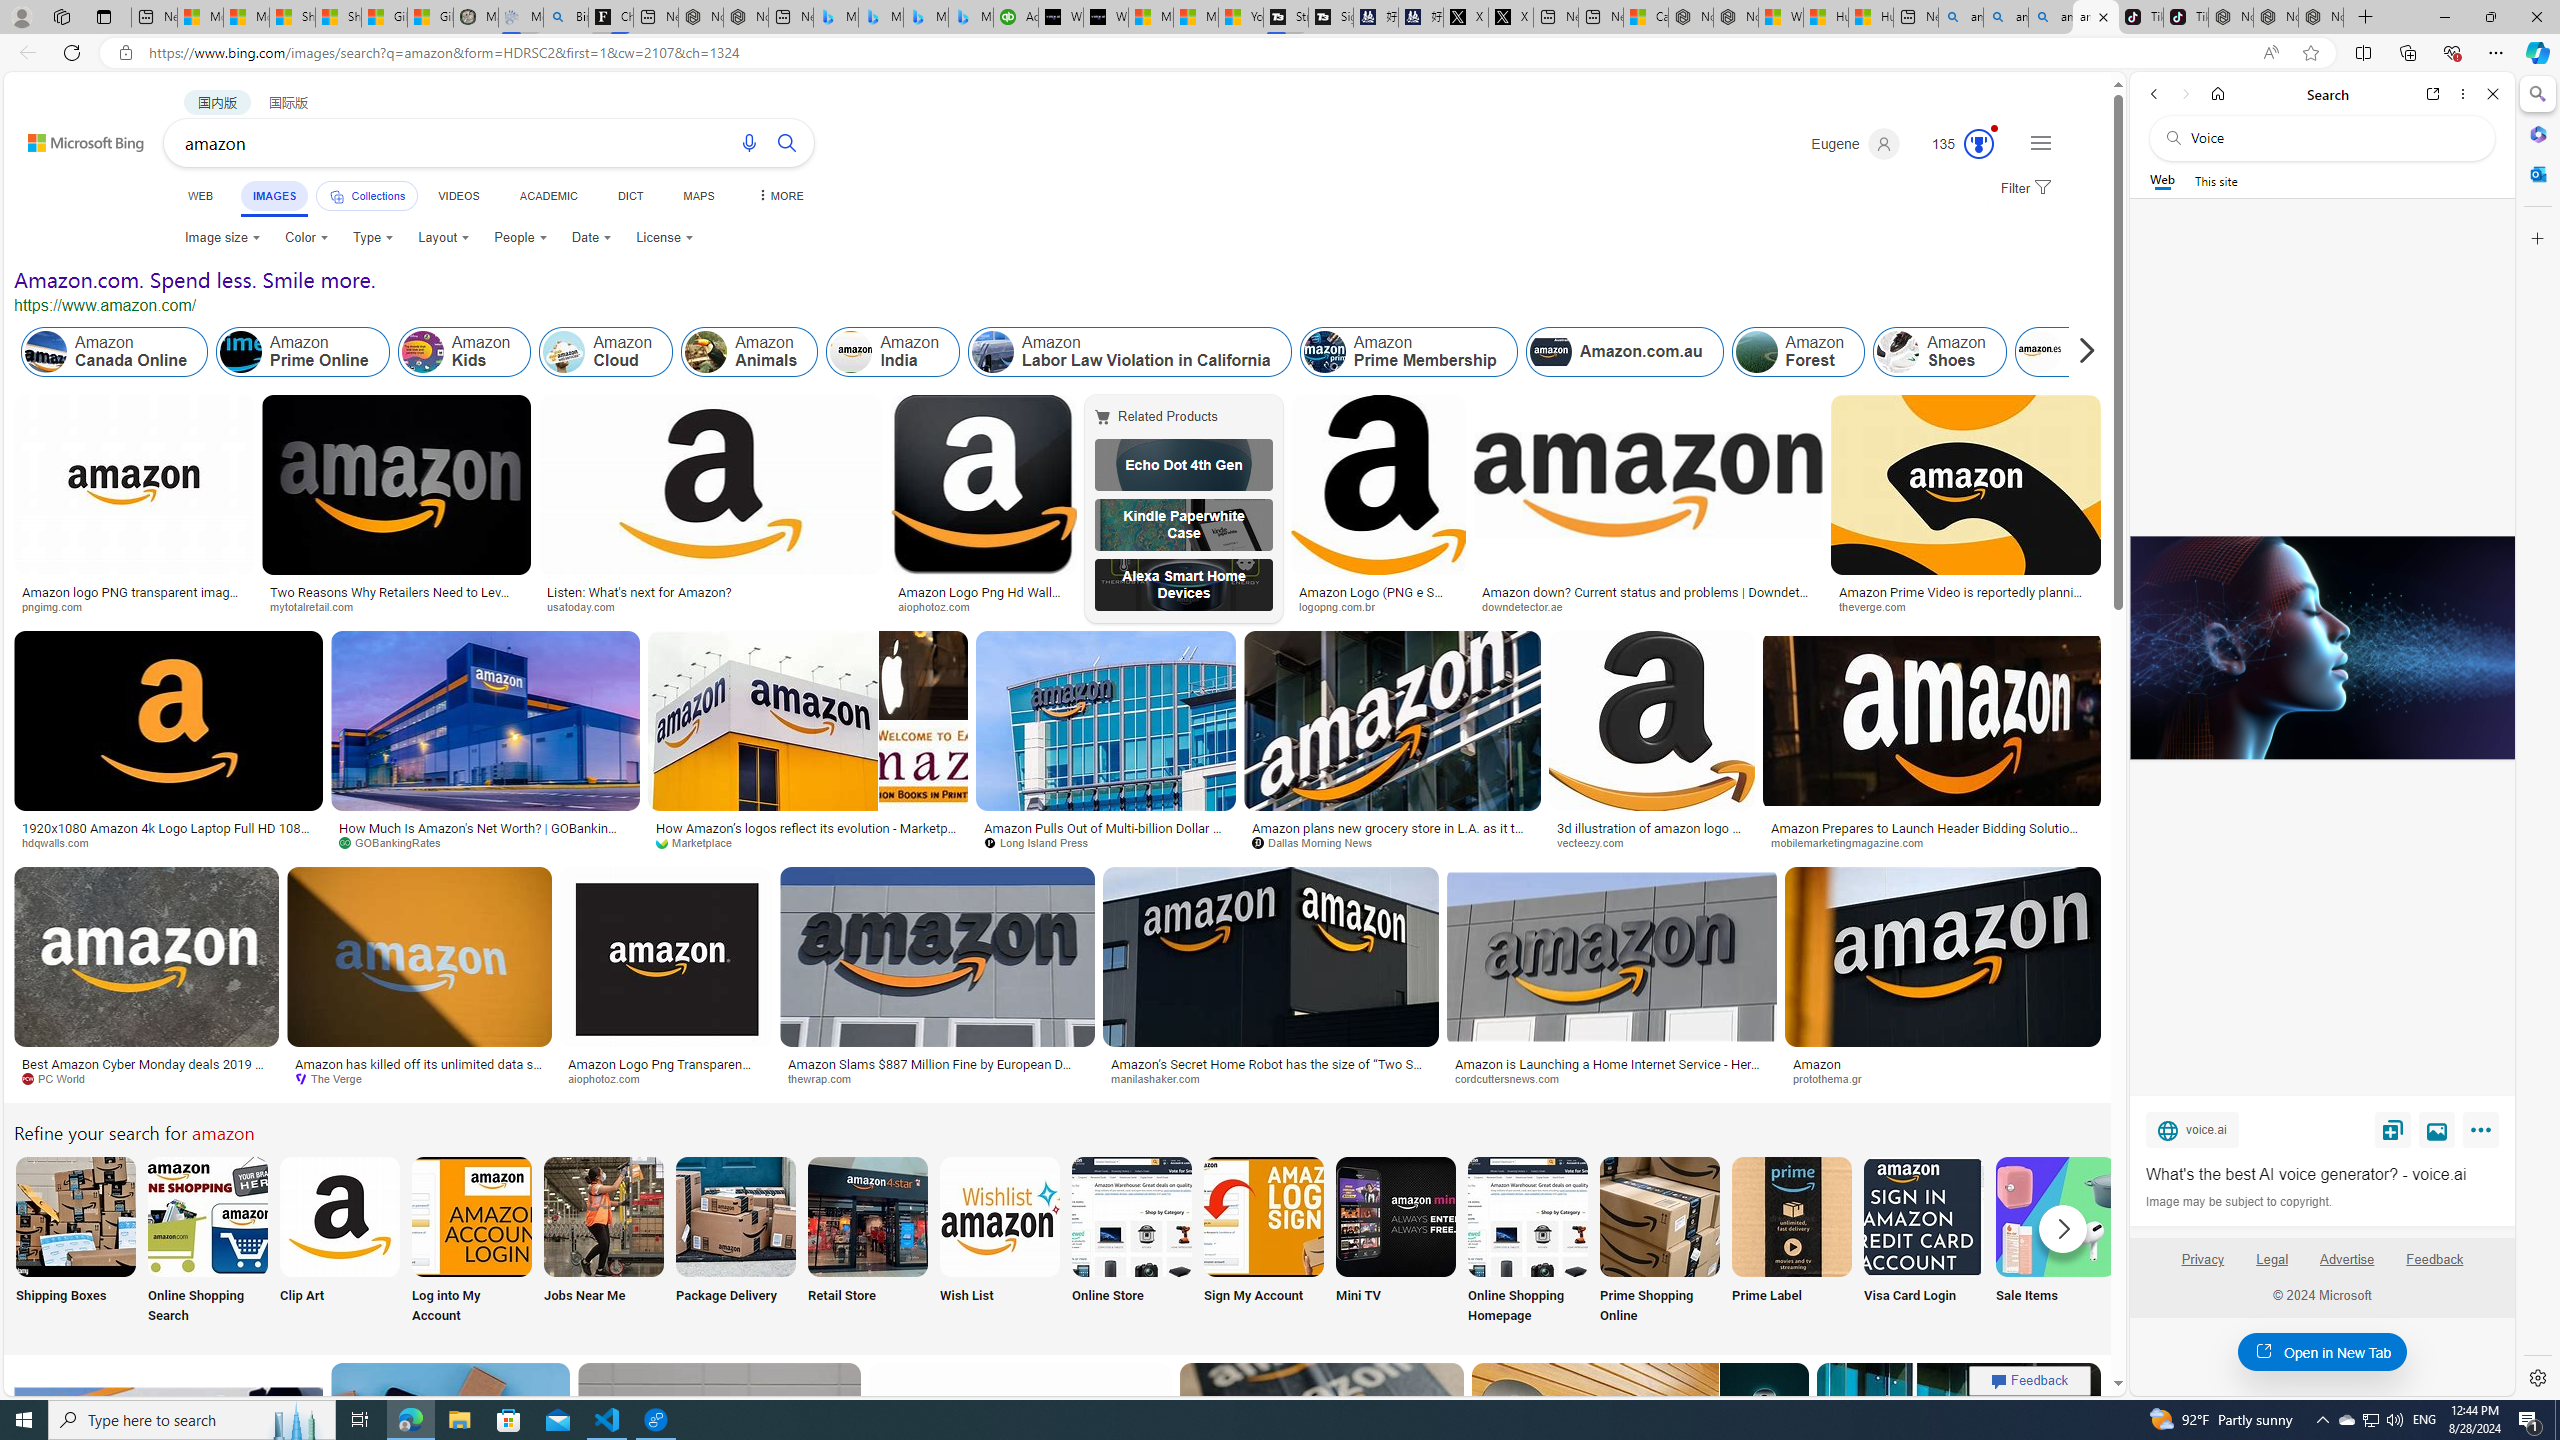 This screenshot has width=2560, height=1440. I want to click on PC World, so click(61, 1078).